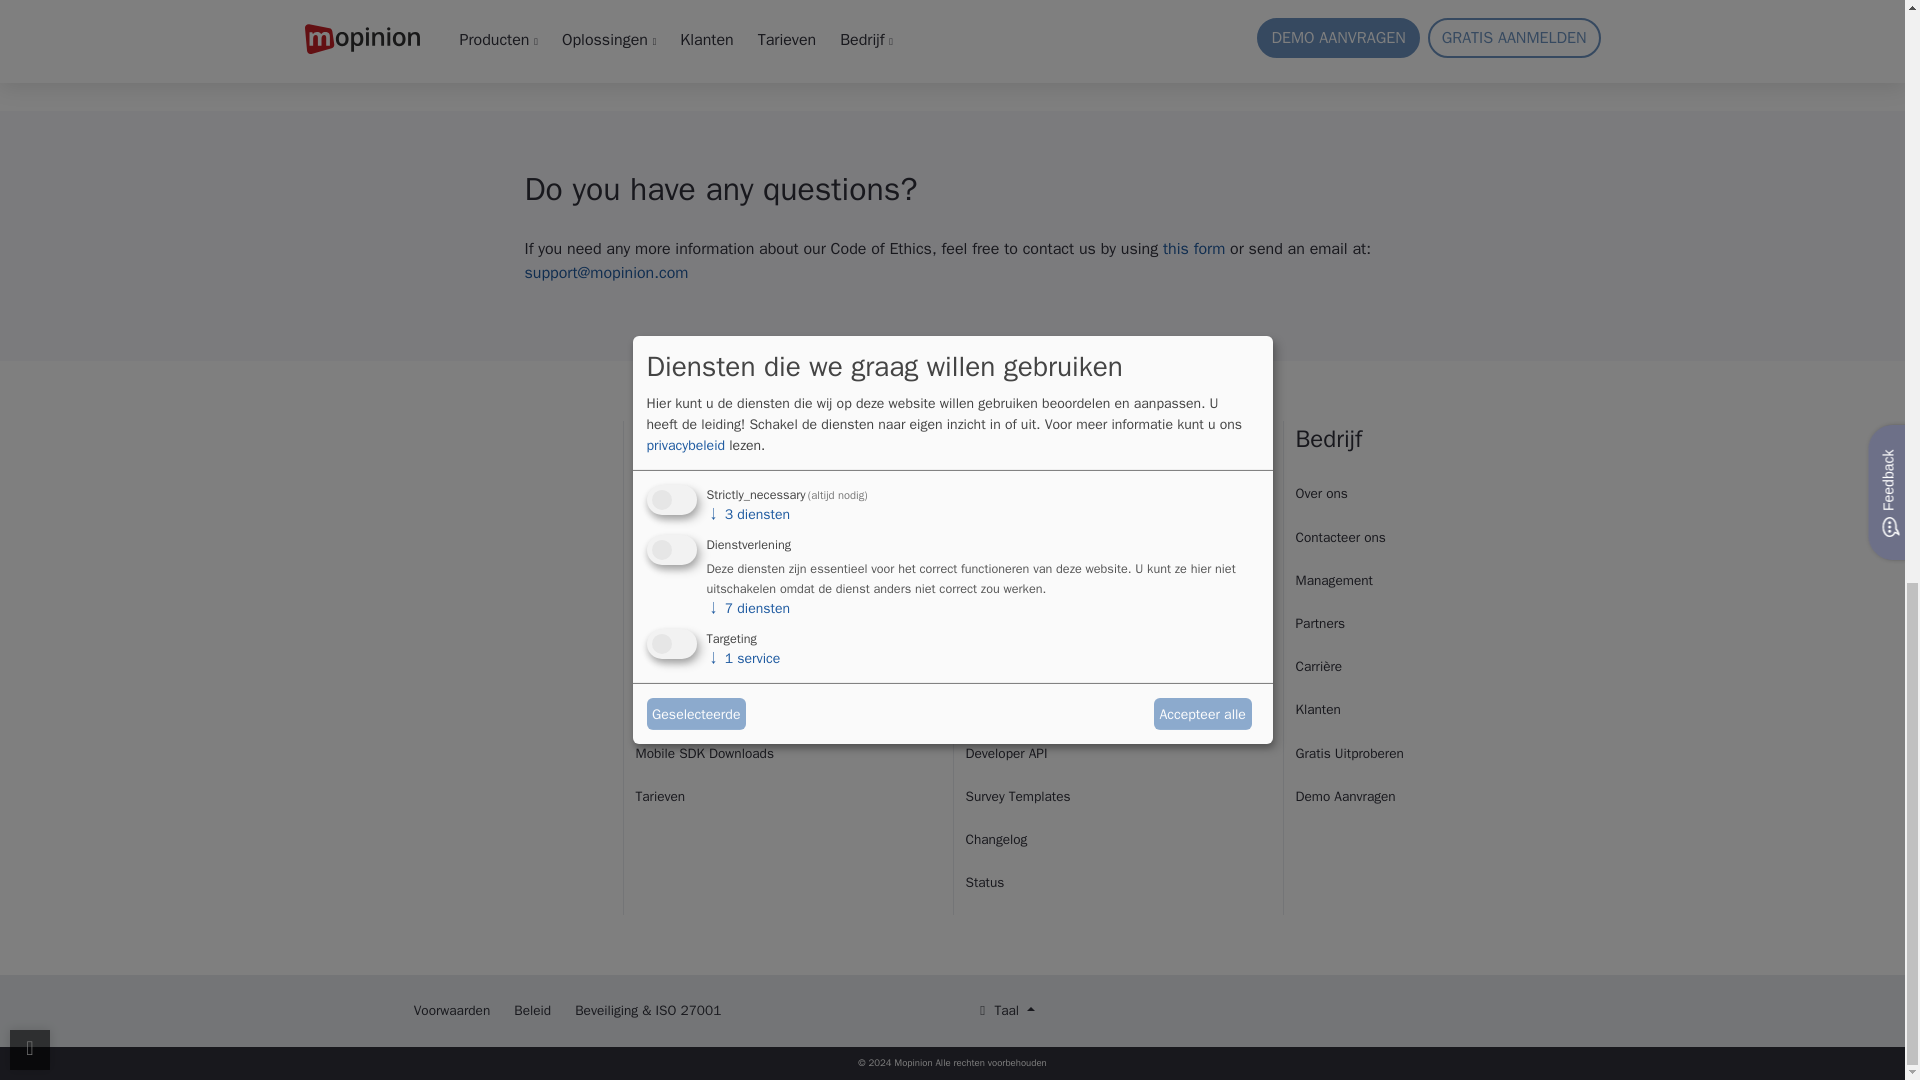 This screenshot has height=1080, width=1920. Describe the element at coordinates (694, 538) in the screenshot. I see `Mopinion voor Apps` at that location.